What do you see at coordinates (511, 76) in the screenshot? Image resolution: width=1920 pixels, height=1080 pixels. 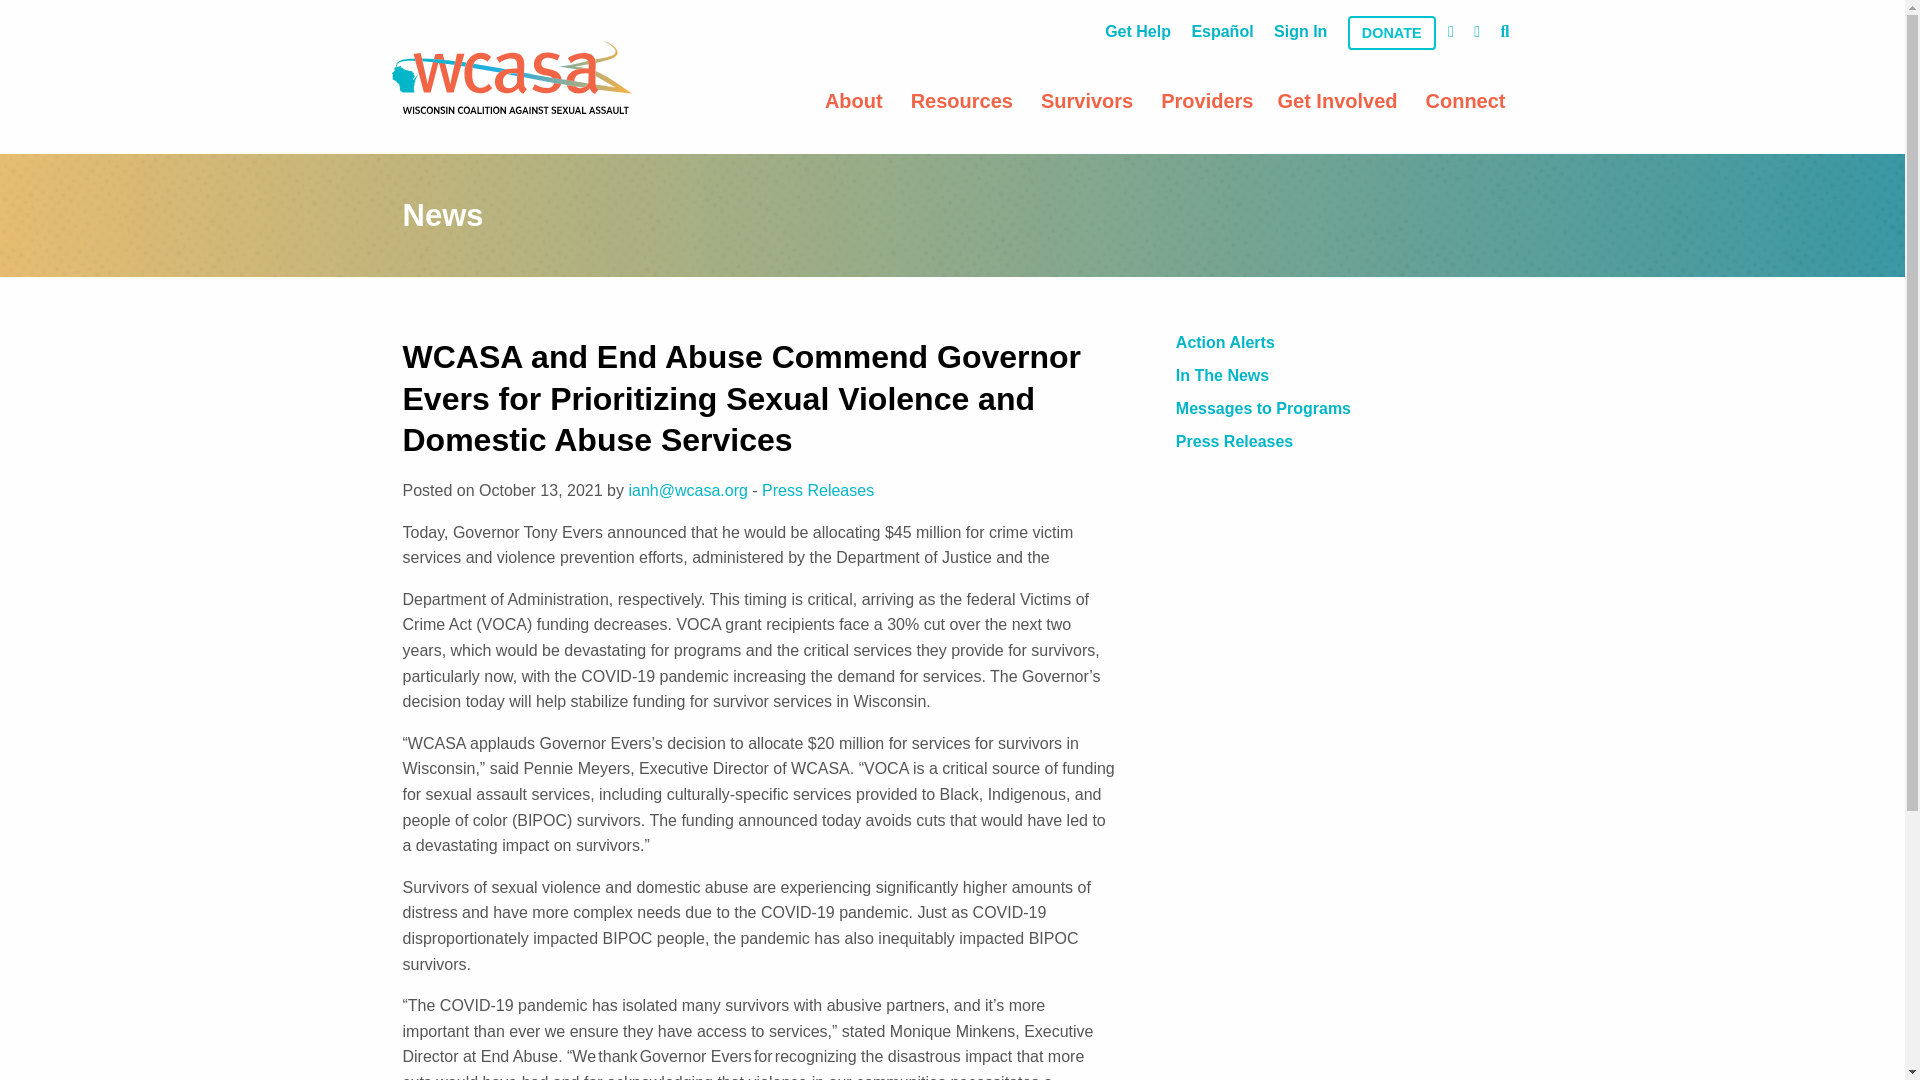 I see `home` at bounding box center [511, 76].